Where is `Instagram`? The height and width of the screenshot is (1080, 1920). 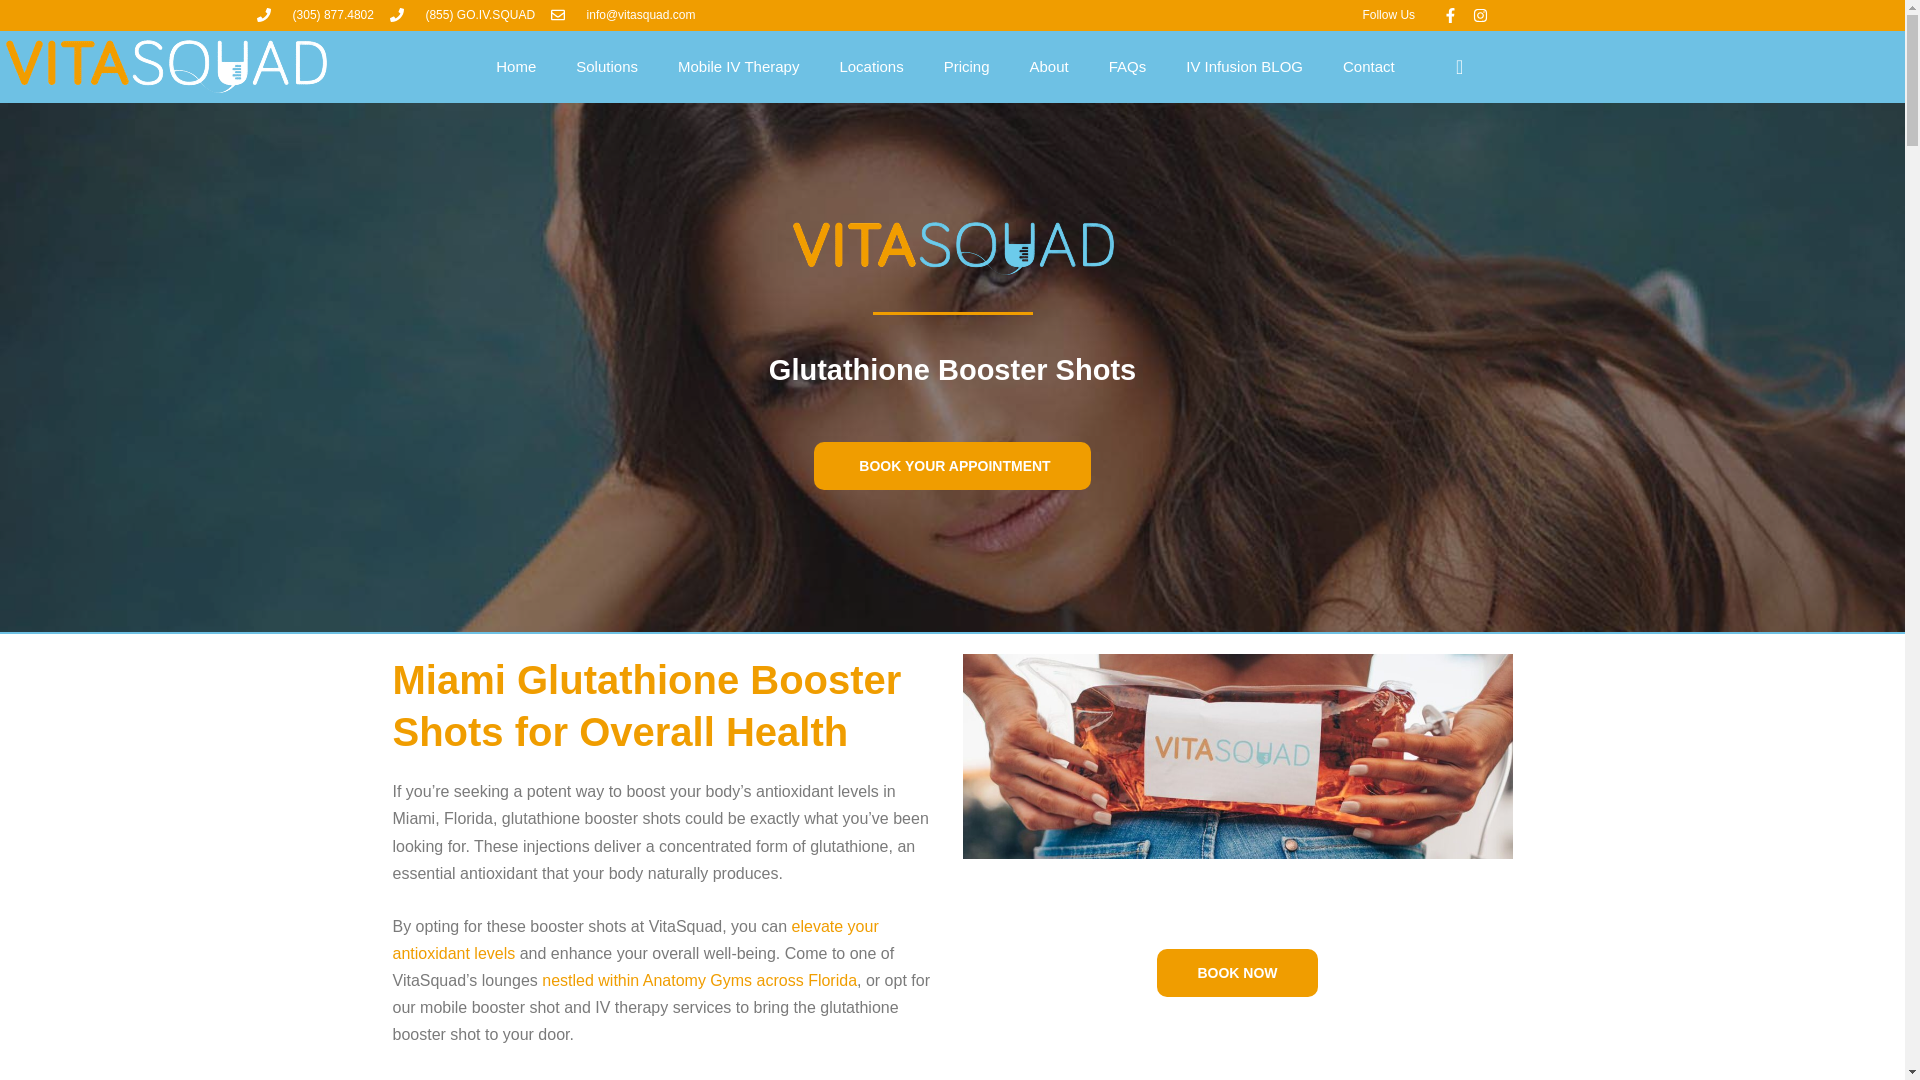
Instagram is located at coordinates (1480, 15).